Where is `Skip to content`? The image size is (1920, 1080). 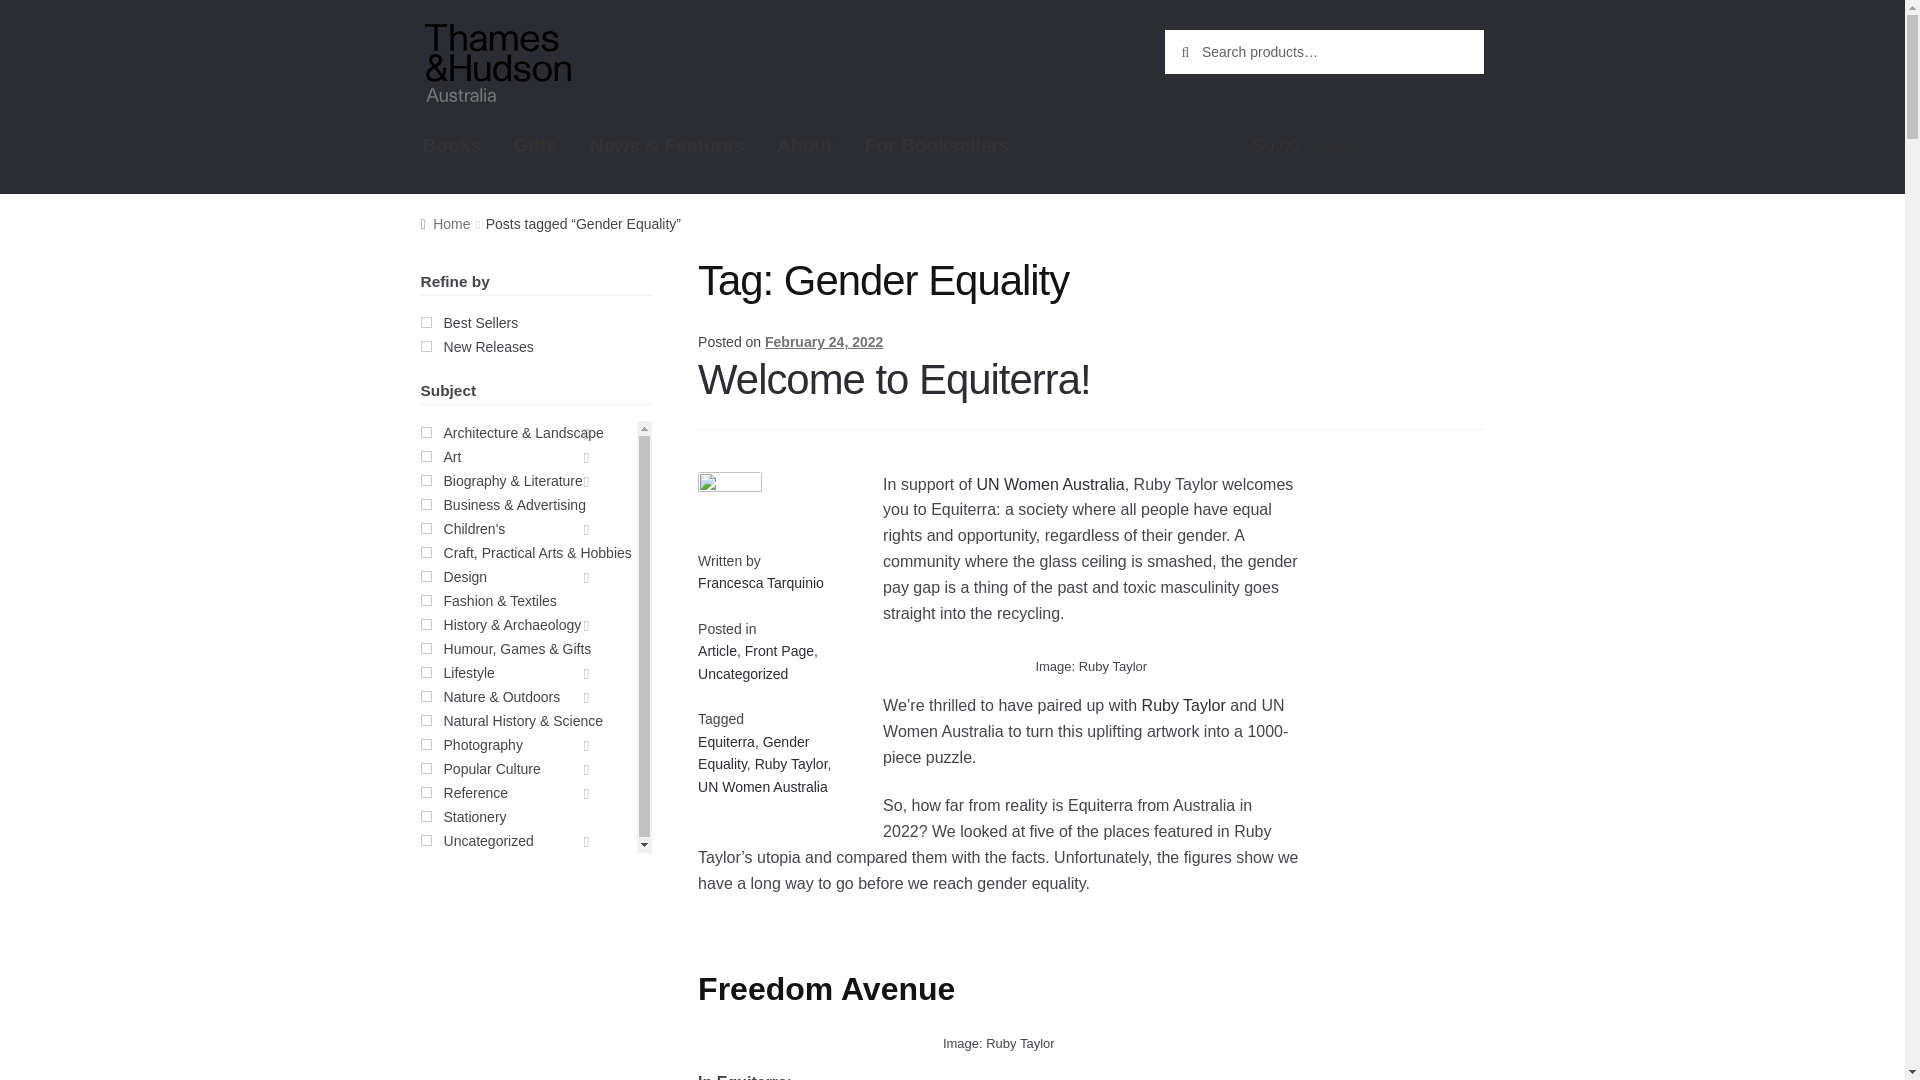
Skip to content is located at coordinates (779, 650).